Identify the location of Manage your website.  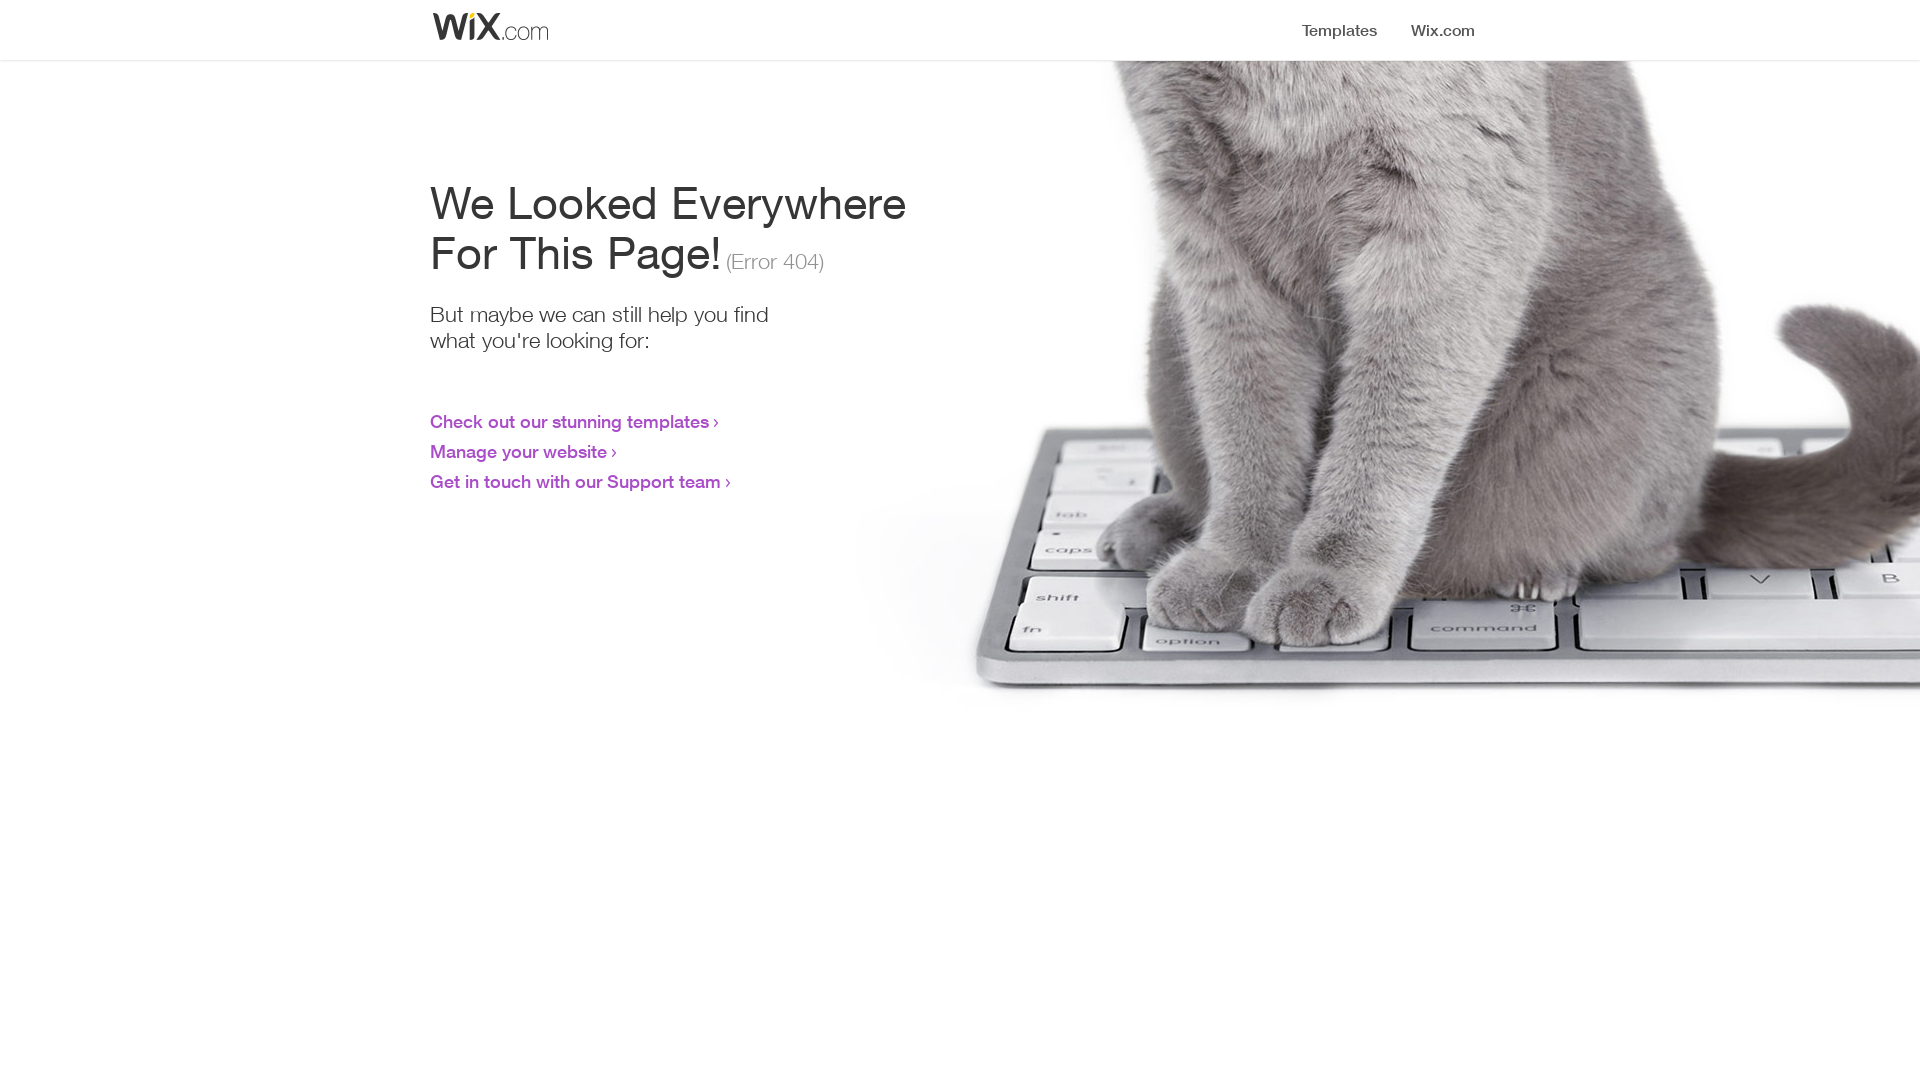
(518, 451).